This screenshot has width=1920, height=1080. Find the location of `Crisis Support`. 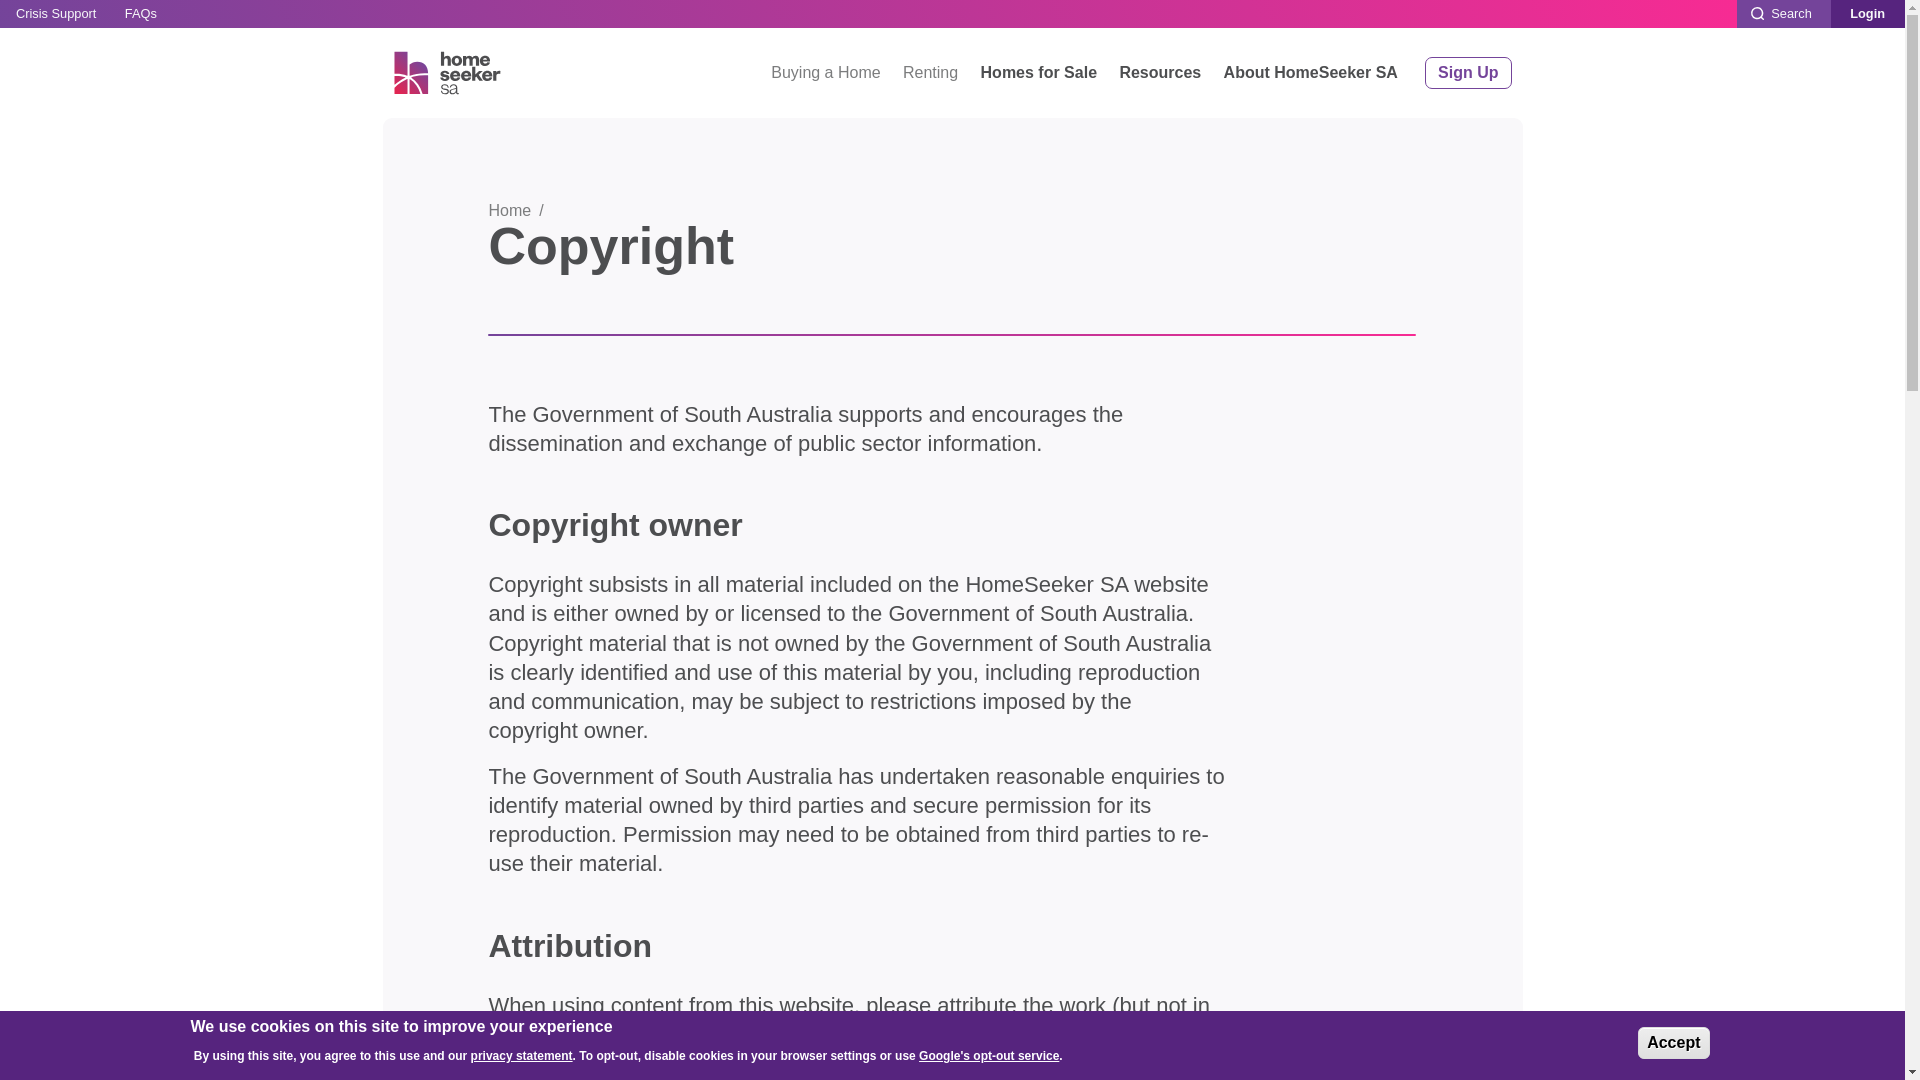

Crisis Support is located at coordinates (55, 14).